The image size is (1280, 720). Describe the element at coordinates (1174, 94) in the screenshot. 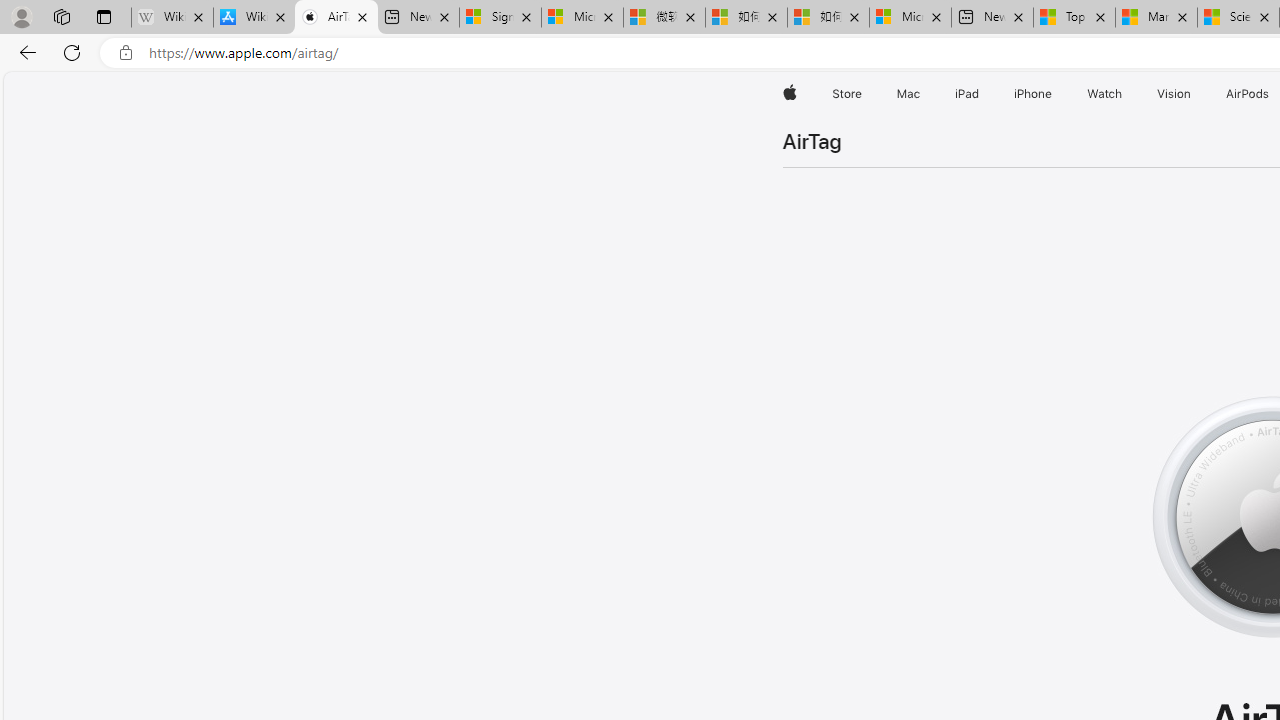

I see `Vision` at that location.